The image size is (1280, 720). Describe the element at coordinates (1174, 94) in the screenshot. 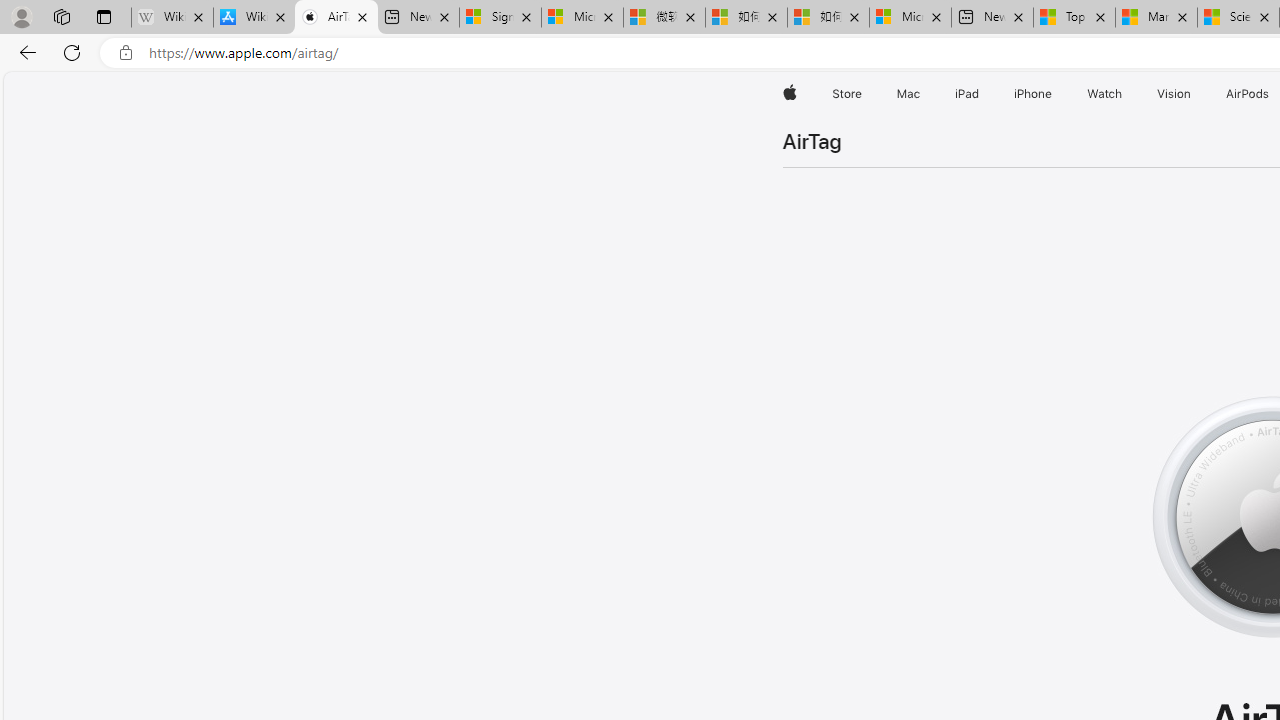

I see `Vision` at that location.